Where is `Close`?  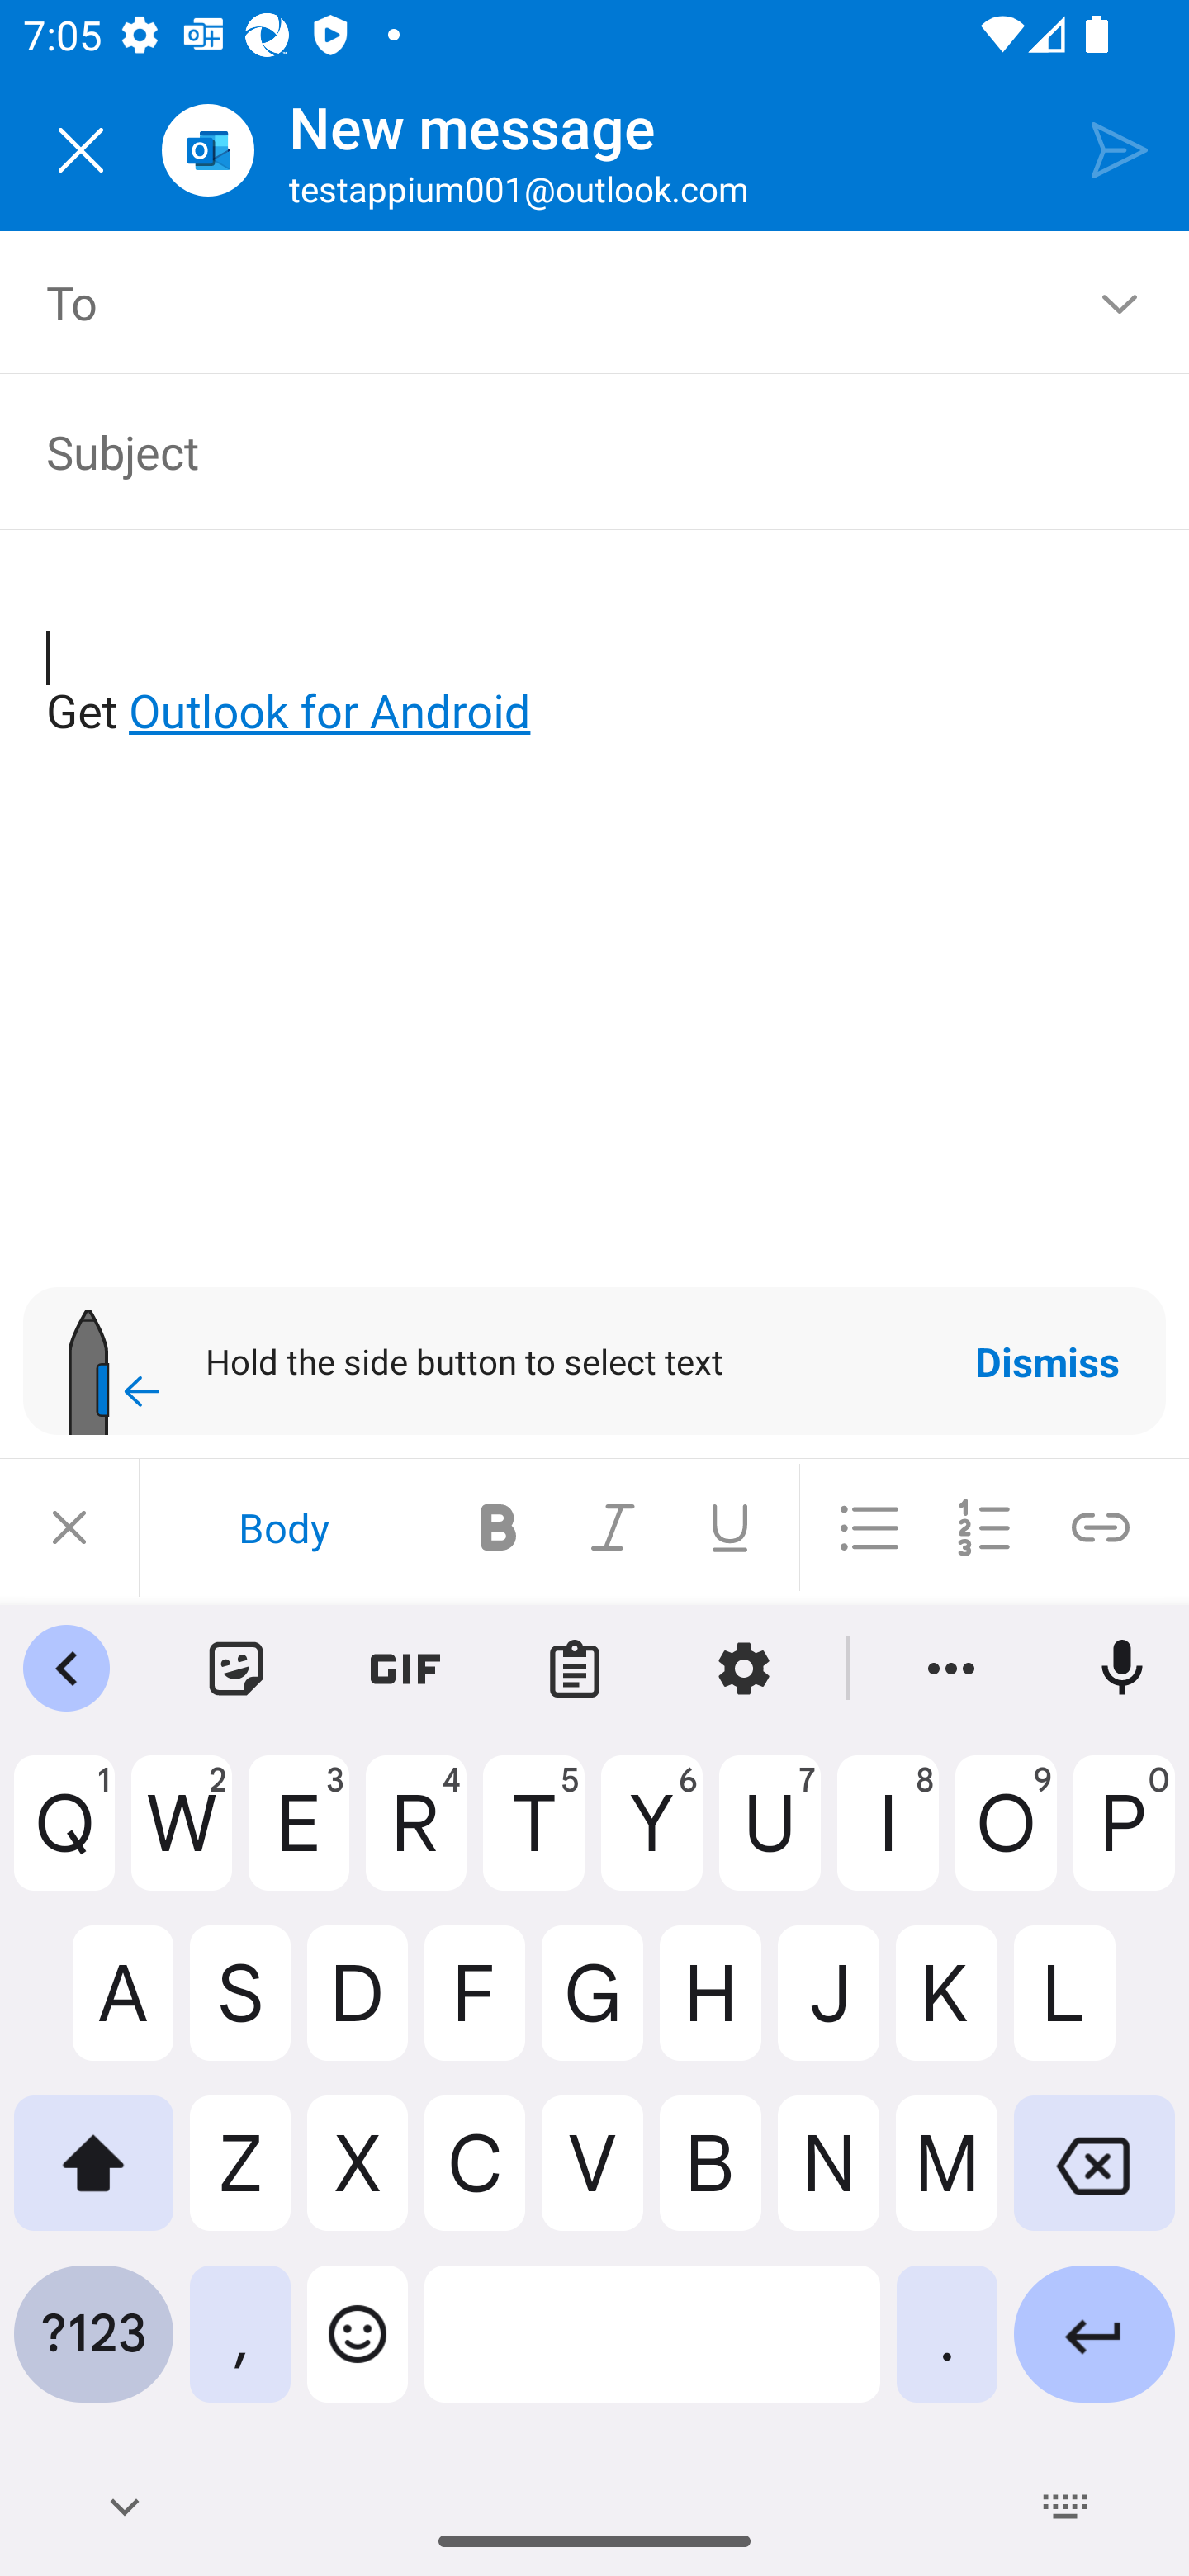 Close is located at coordinates (69, 1527).